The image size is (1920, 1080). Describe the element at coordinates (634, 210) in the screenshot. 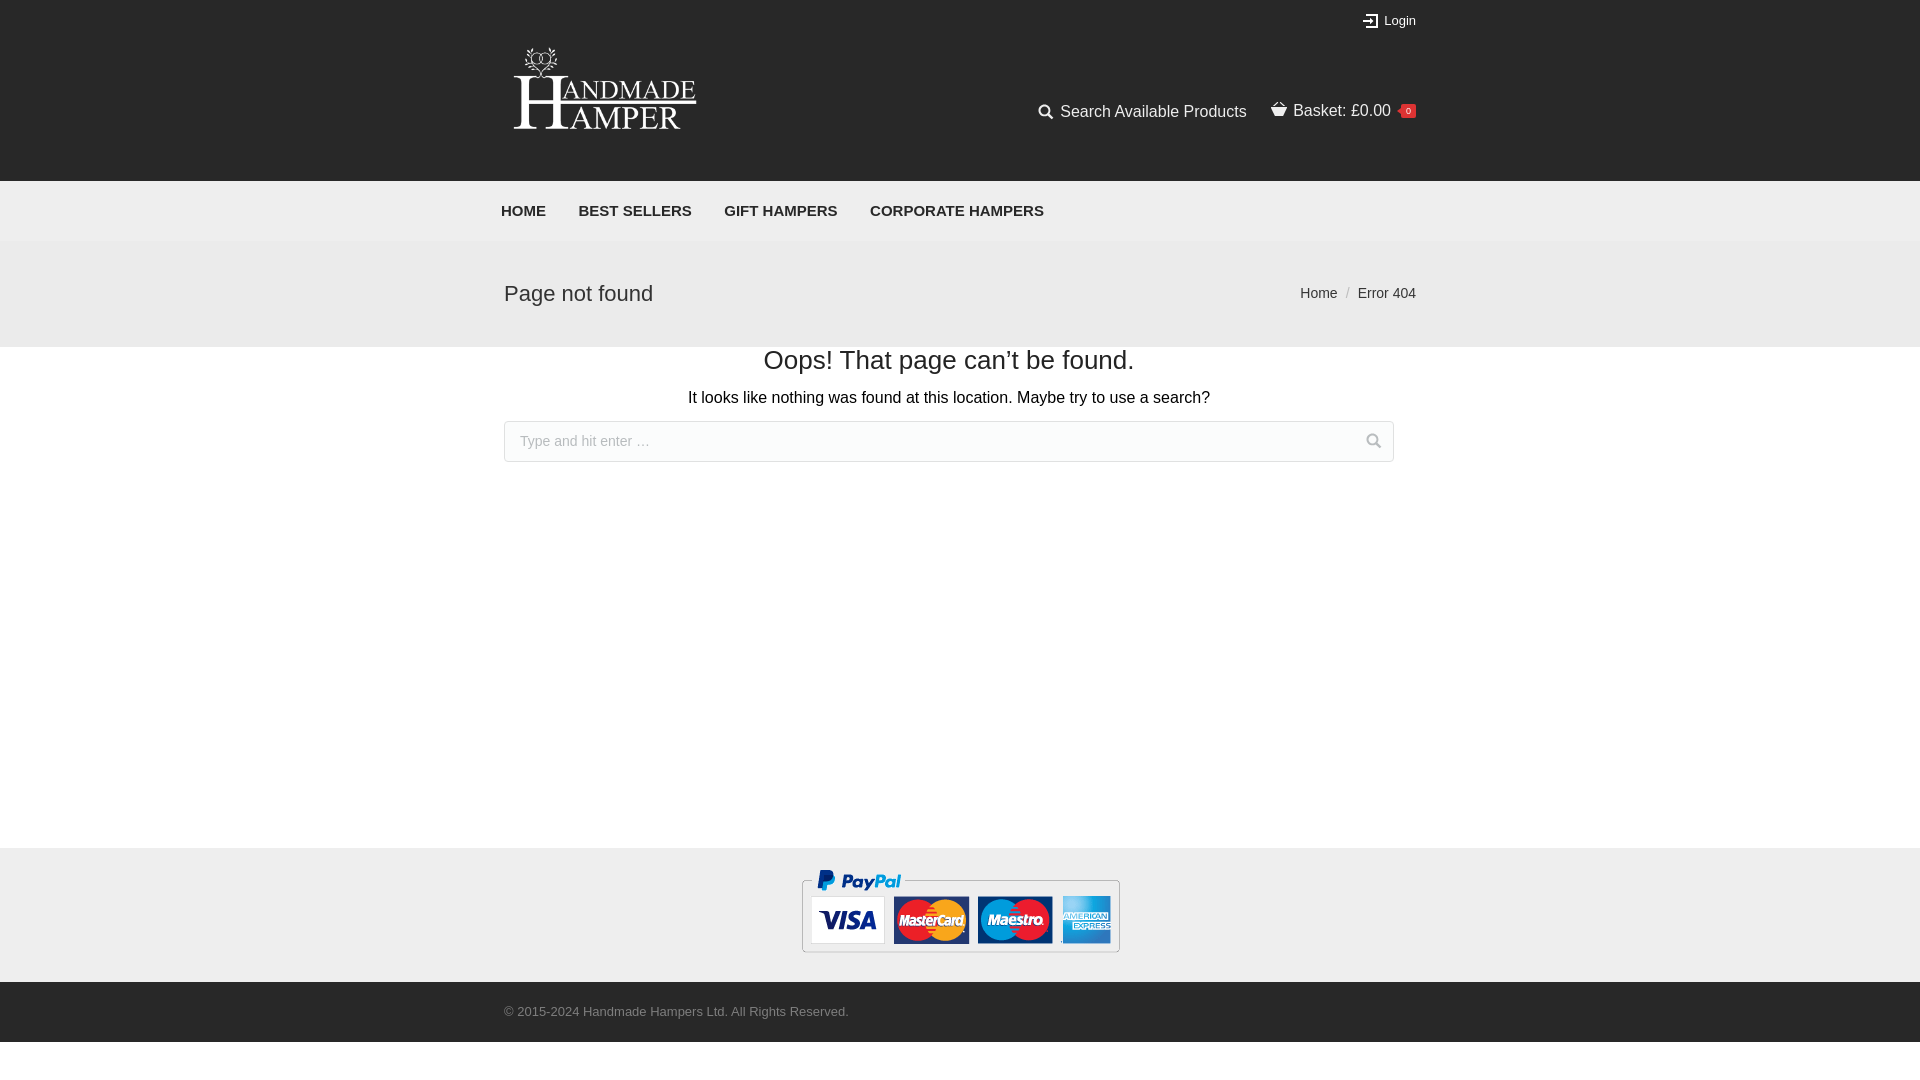

I see `BEST SELLERS` at that location.